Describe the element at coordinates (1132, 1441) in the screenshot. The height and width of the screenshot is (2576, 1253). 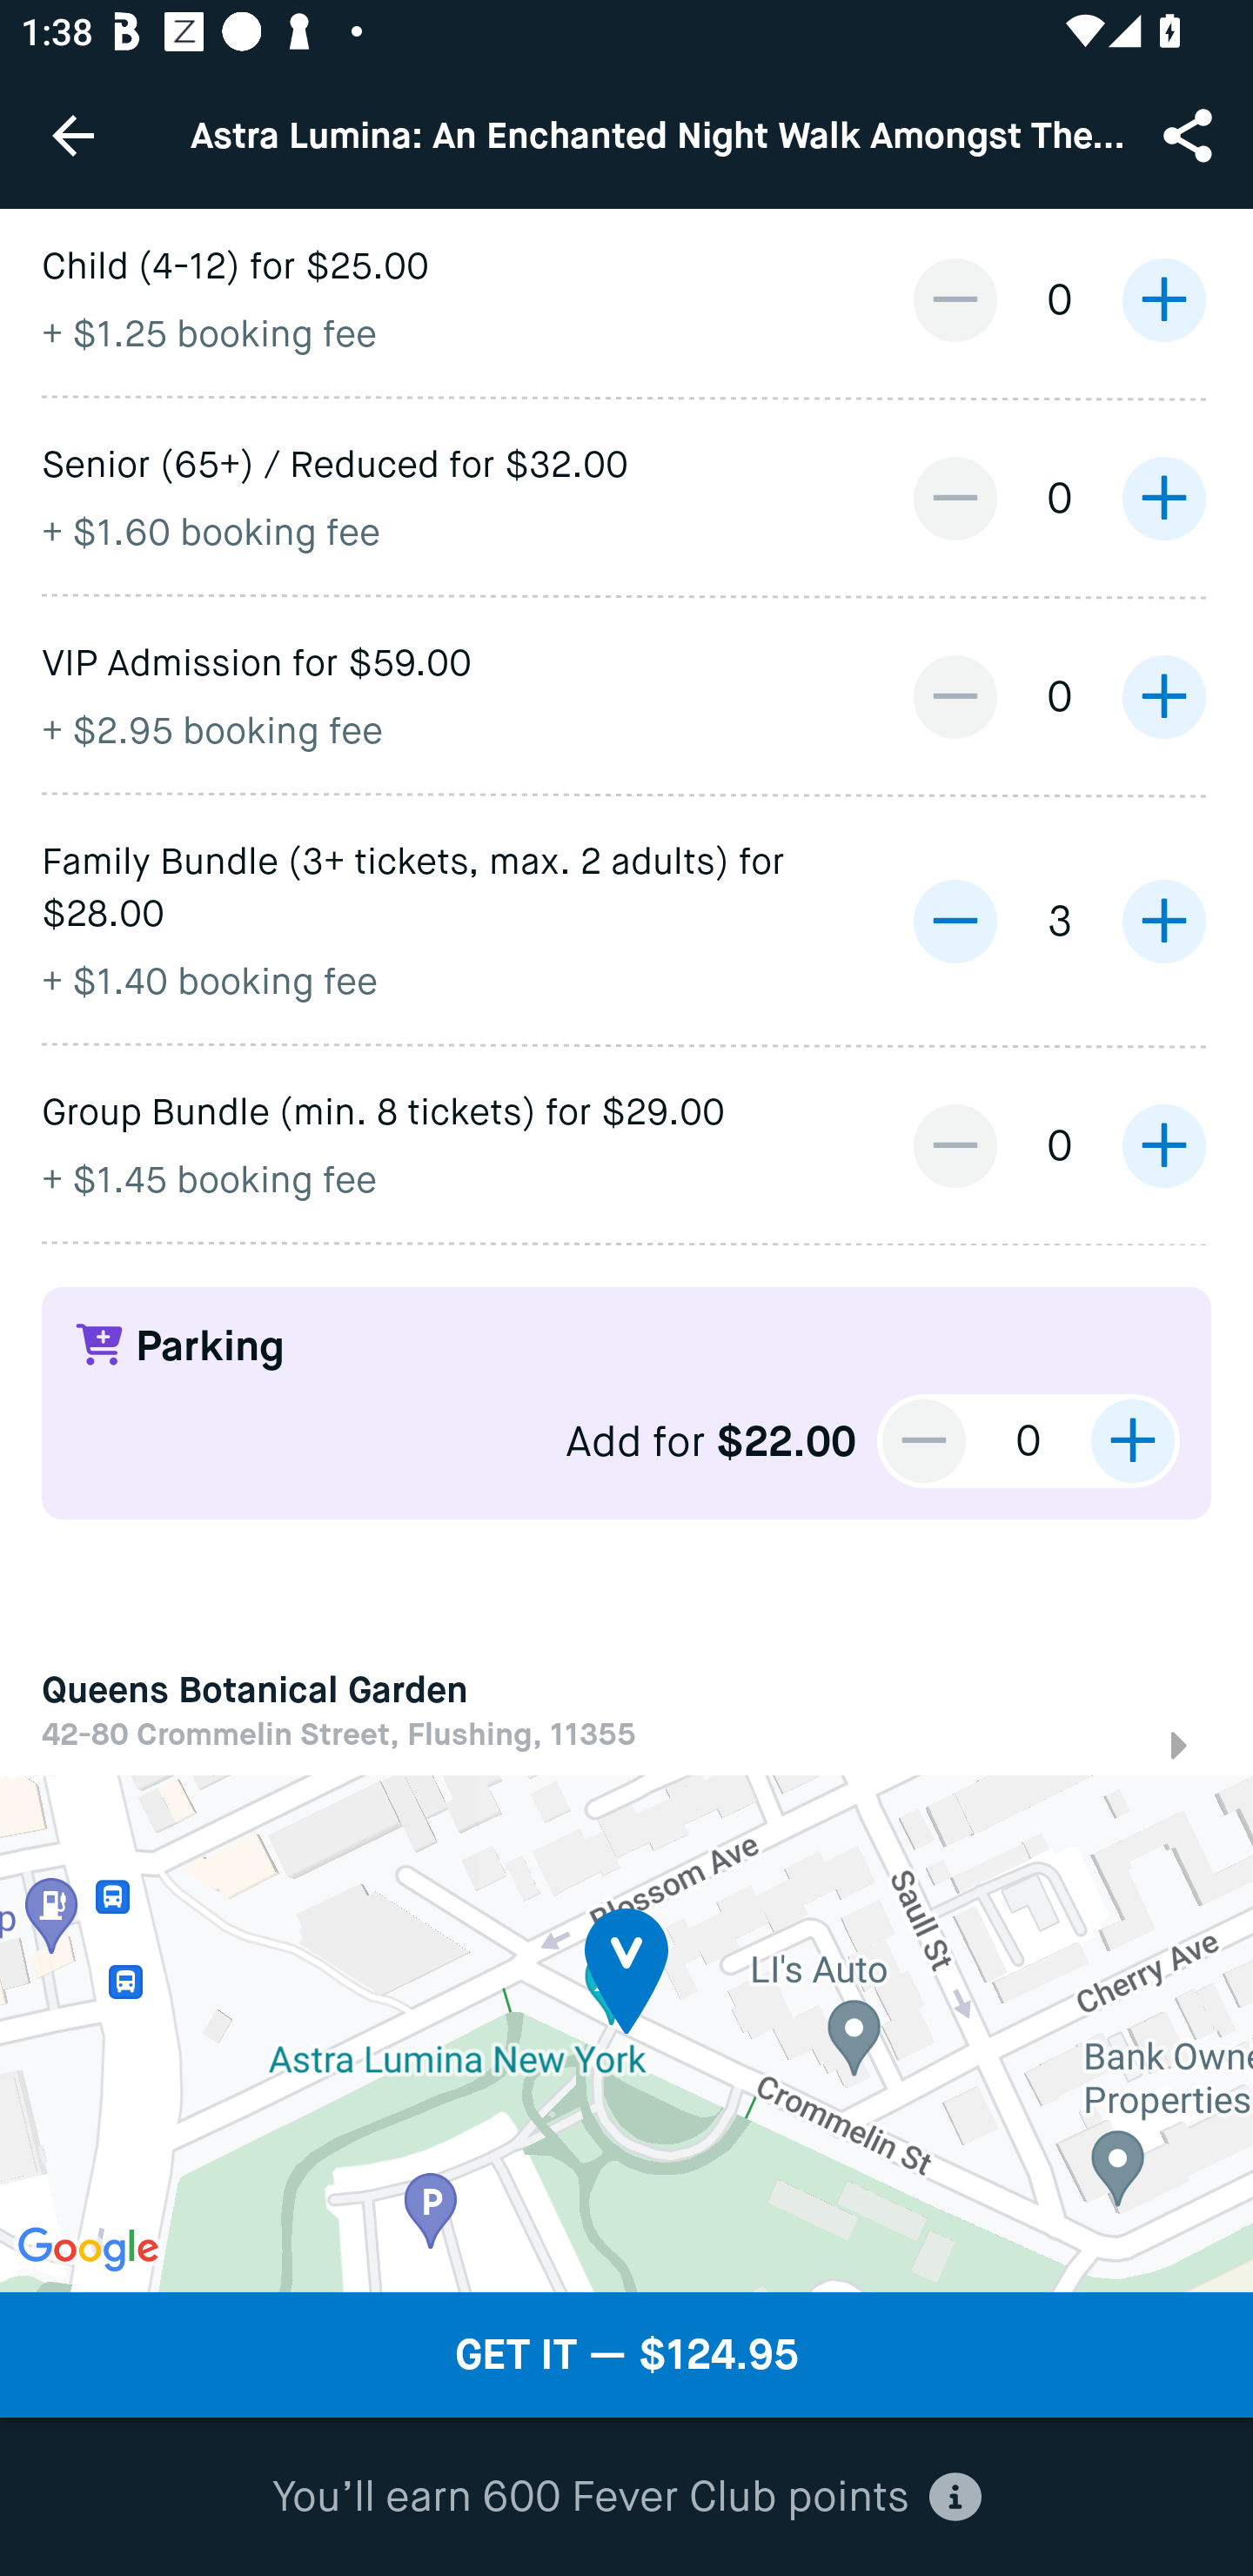
I see `increase` at that location.